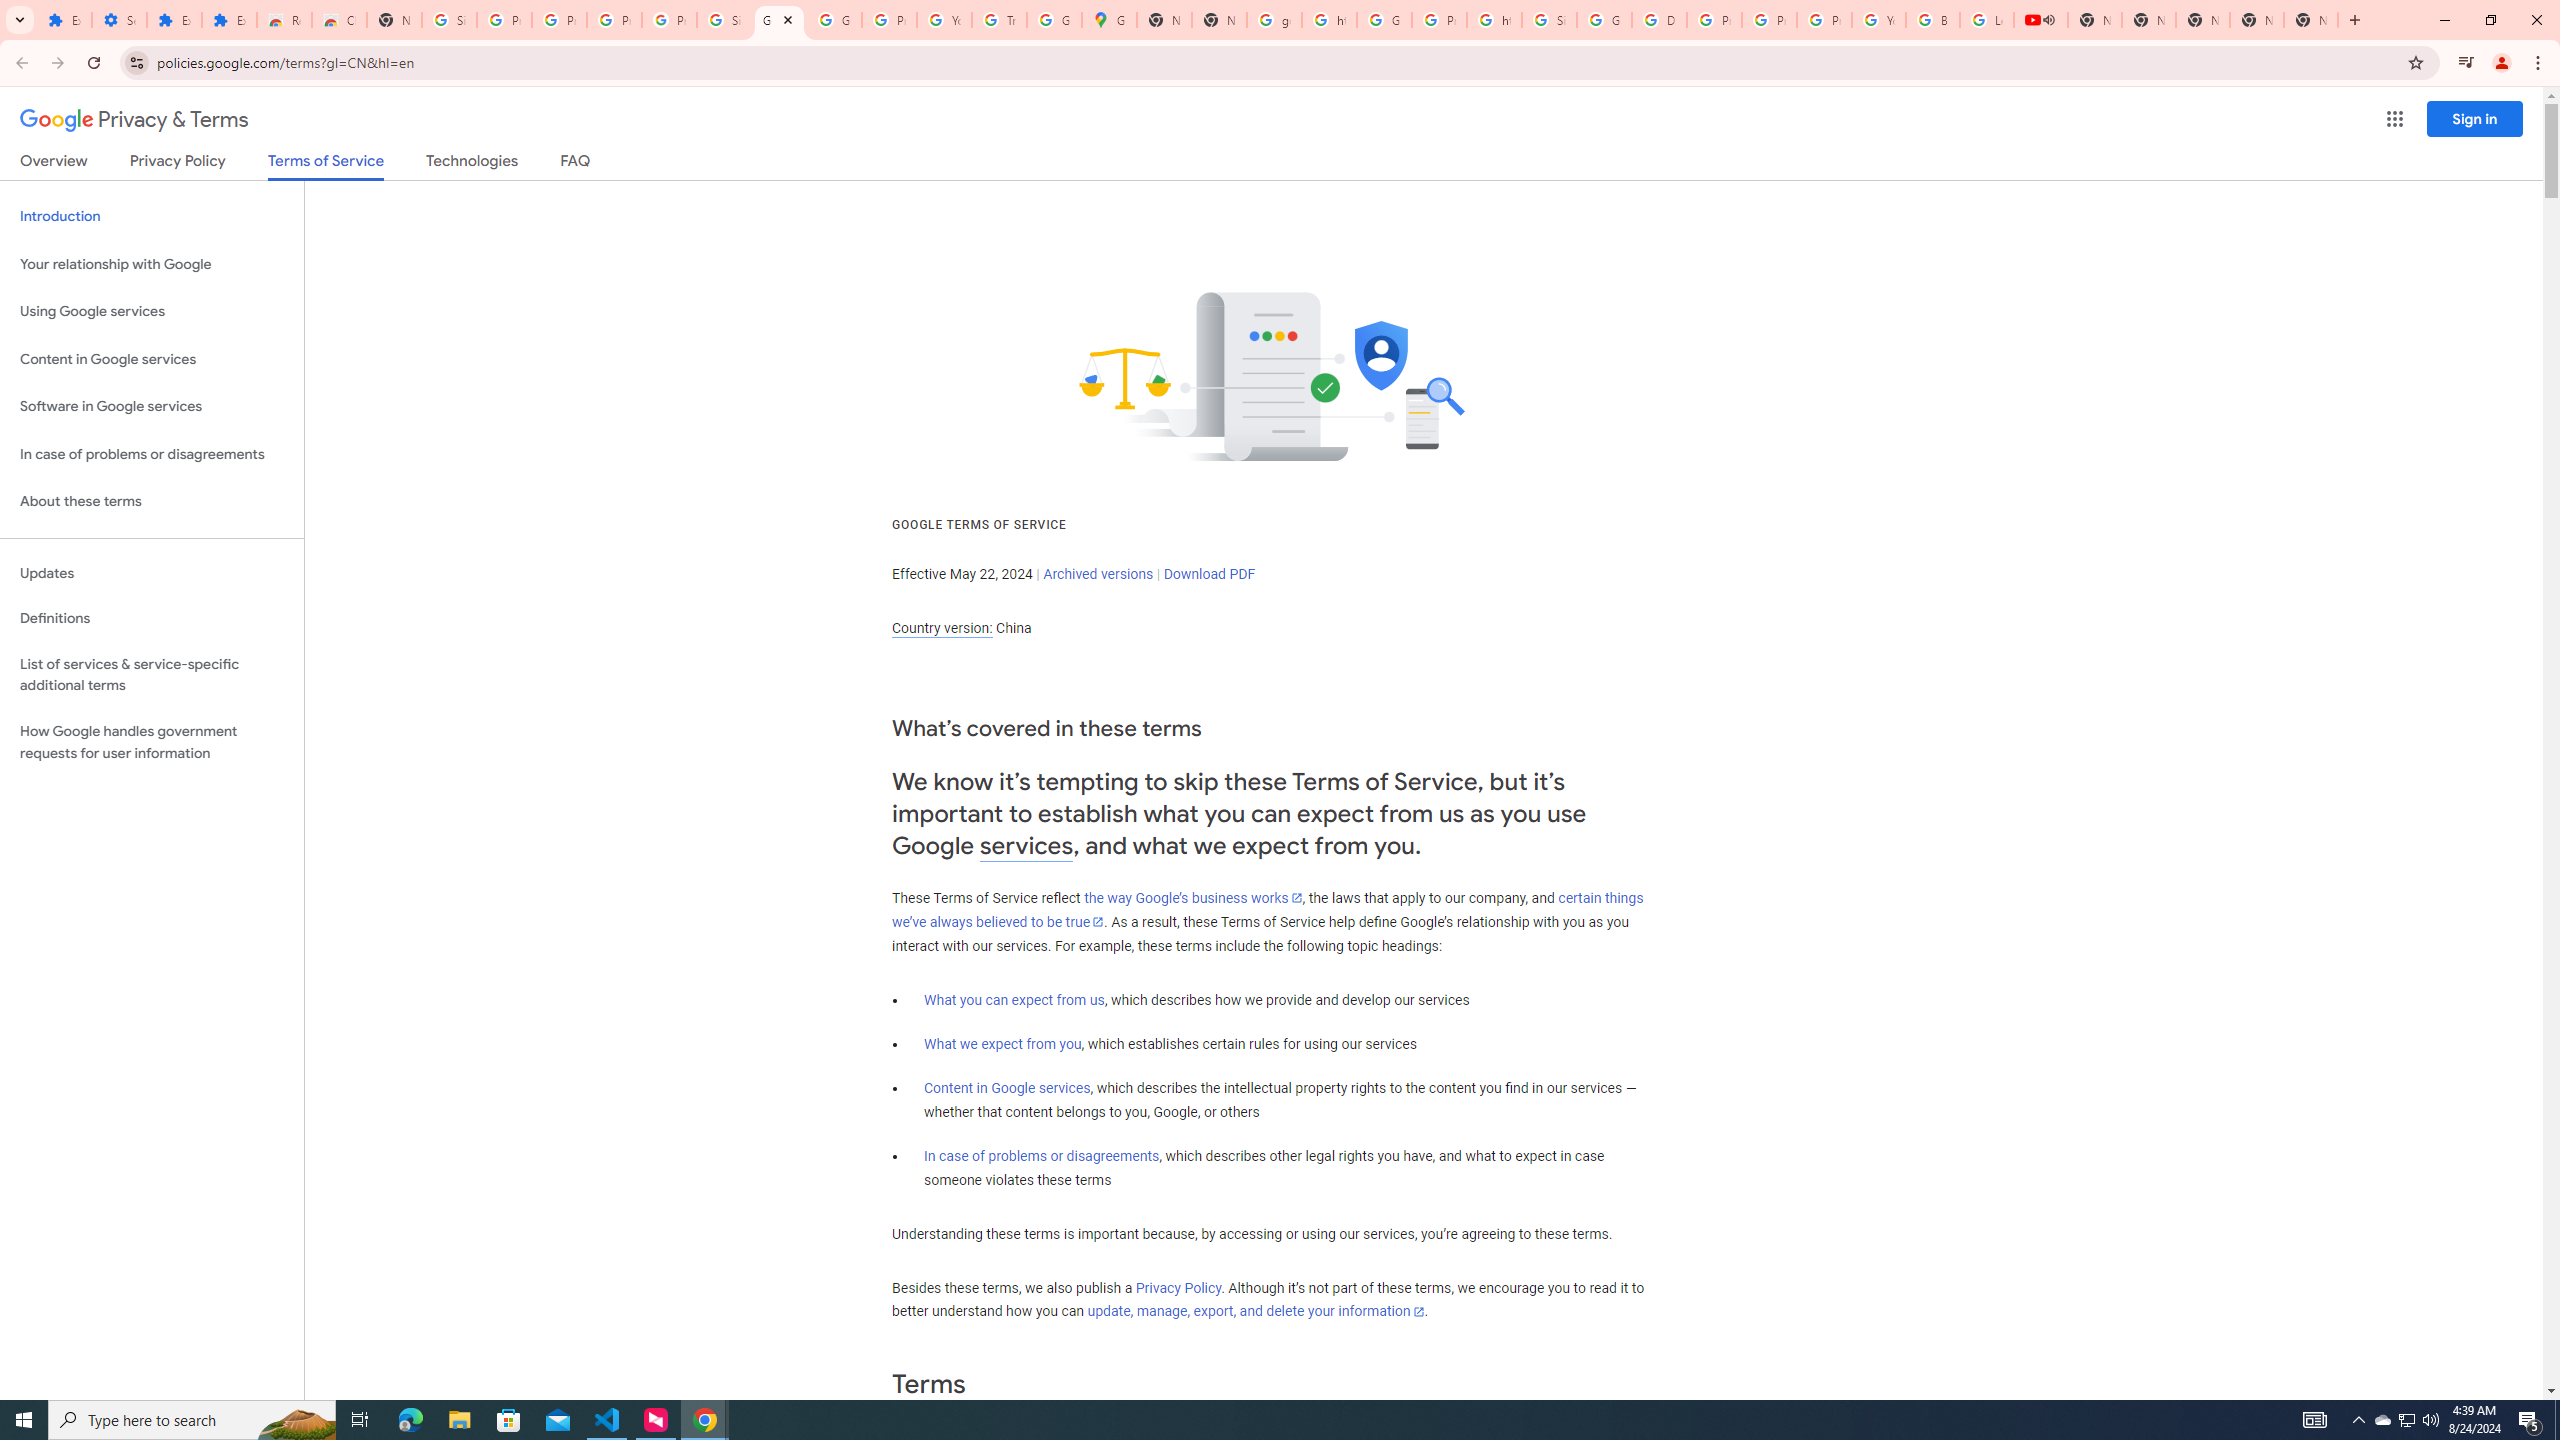 The height and width of the screenshot is (1440, 2560). I want to click on List of services & service-specific additional terms, so click(152, 674).